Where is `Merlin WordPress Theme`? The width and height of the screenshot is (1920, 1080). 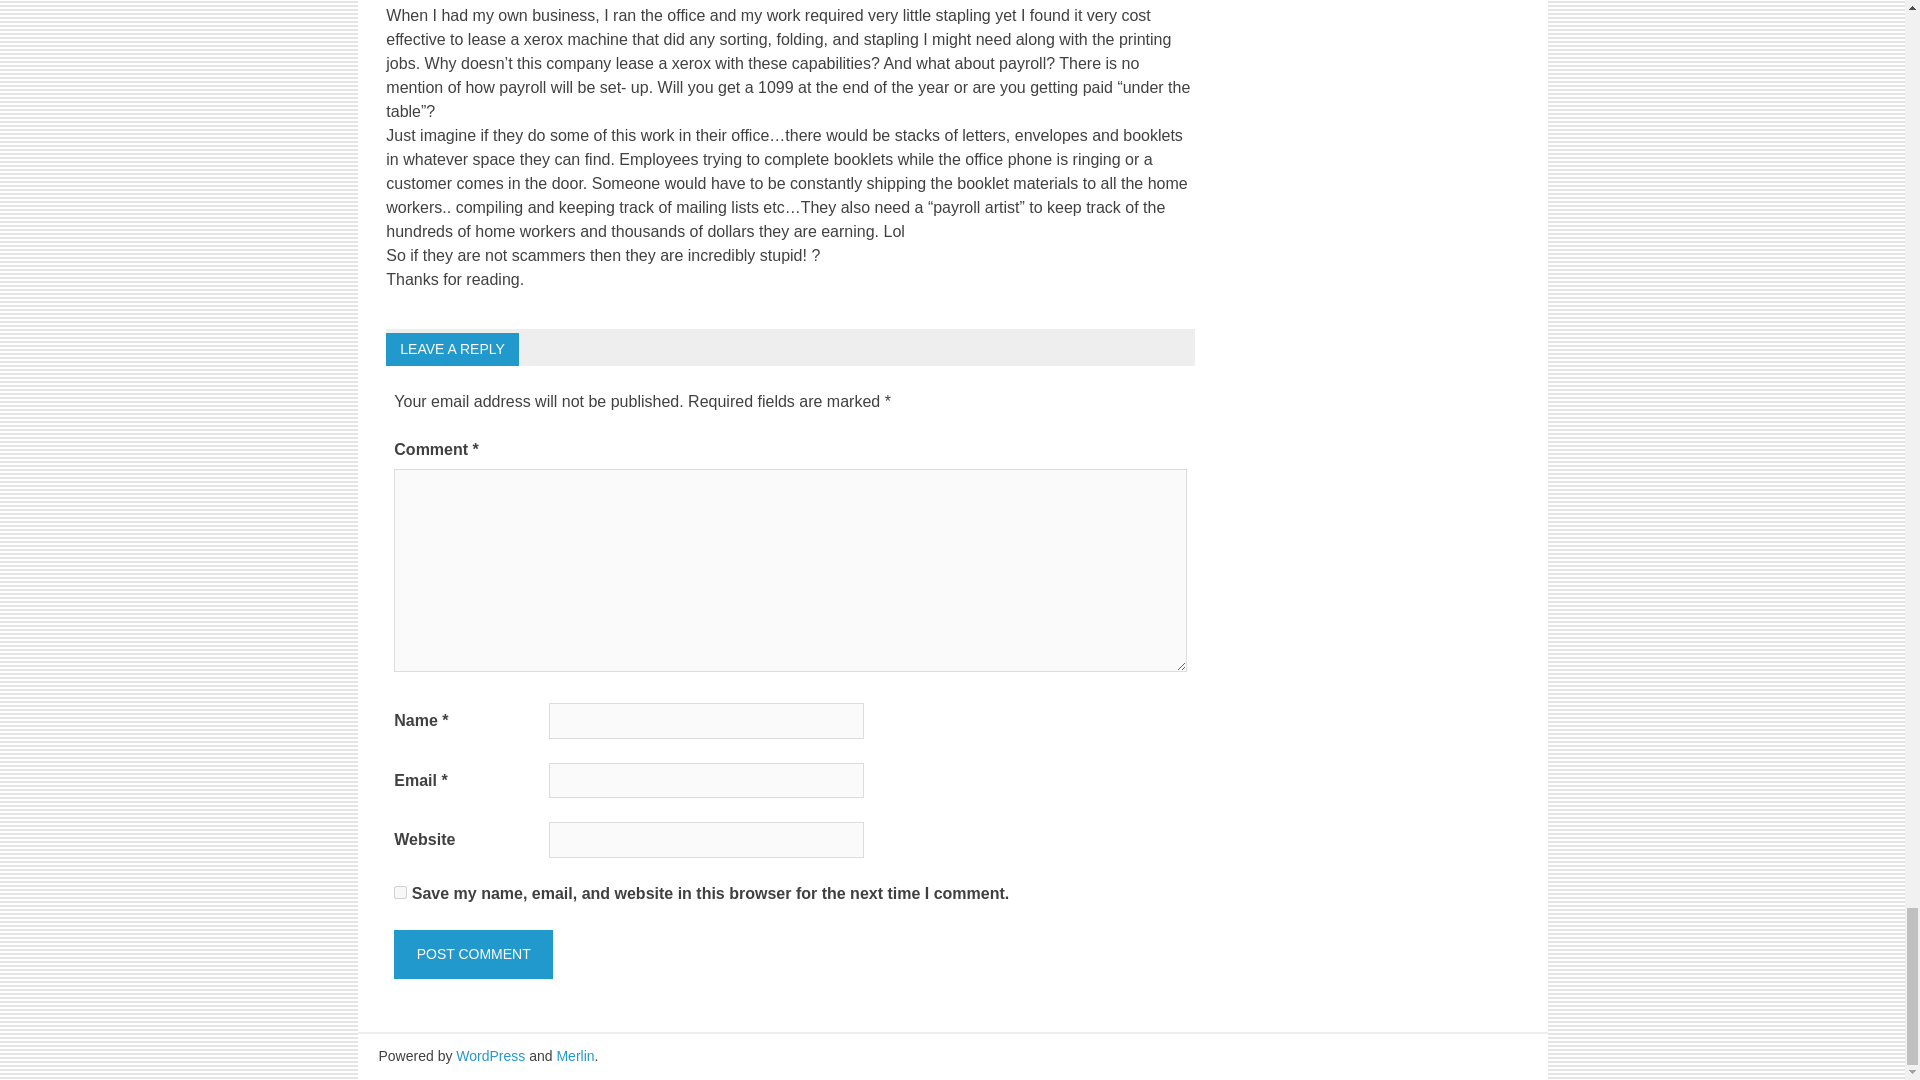
Merlin WordPress Theme is located at coordinates (574, 1055).